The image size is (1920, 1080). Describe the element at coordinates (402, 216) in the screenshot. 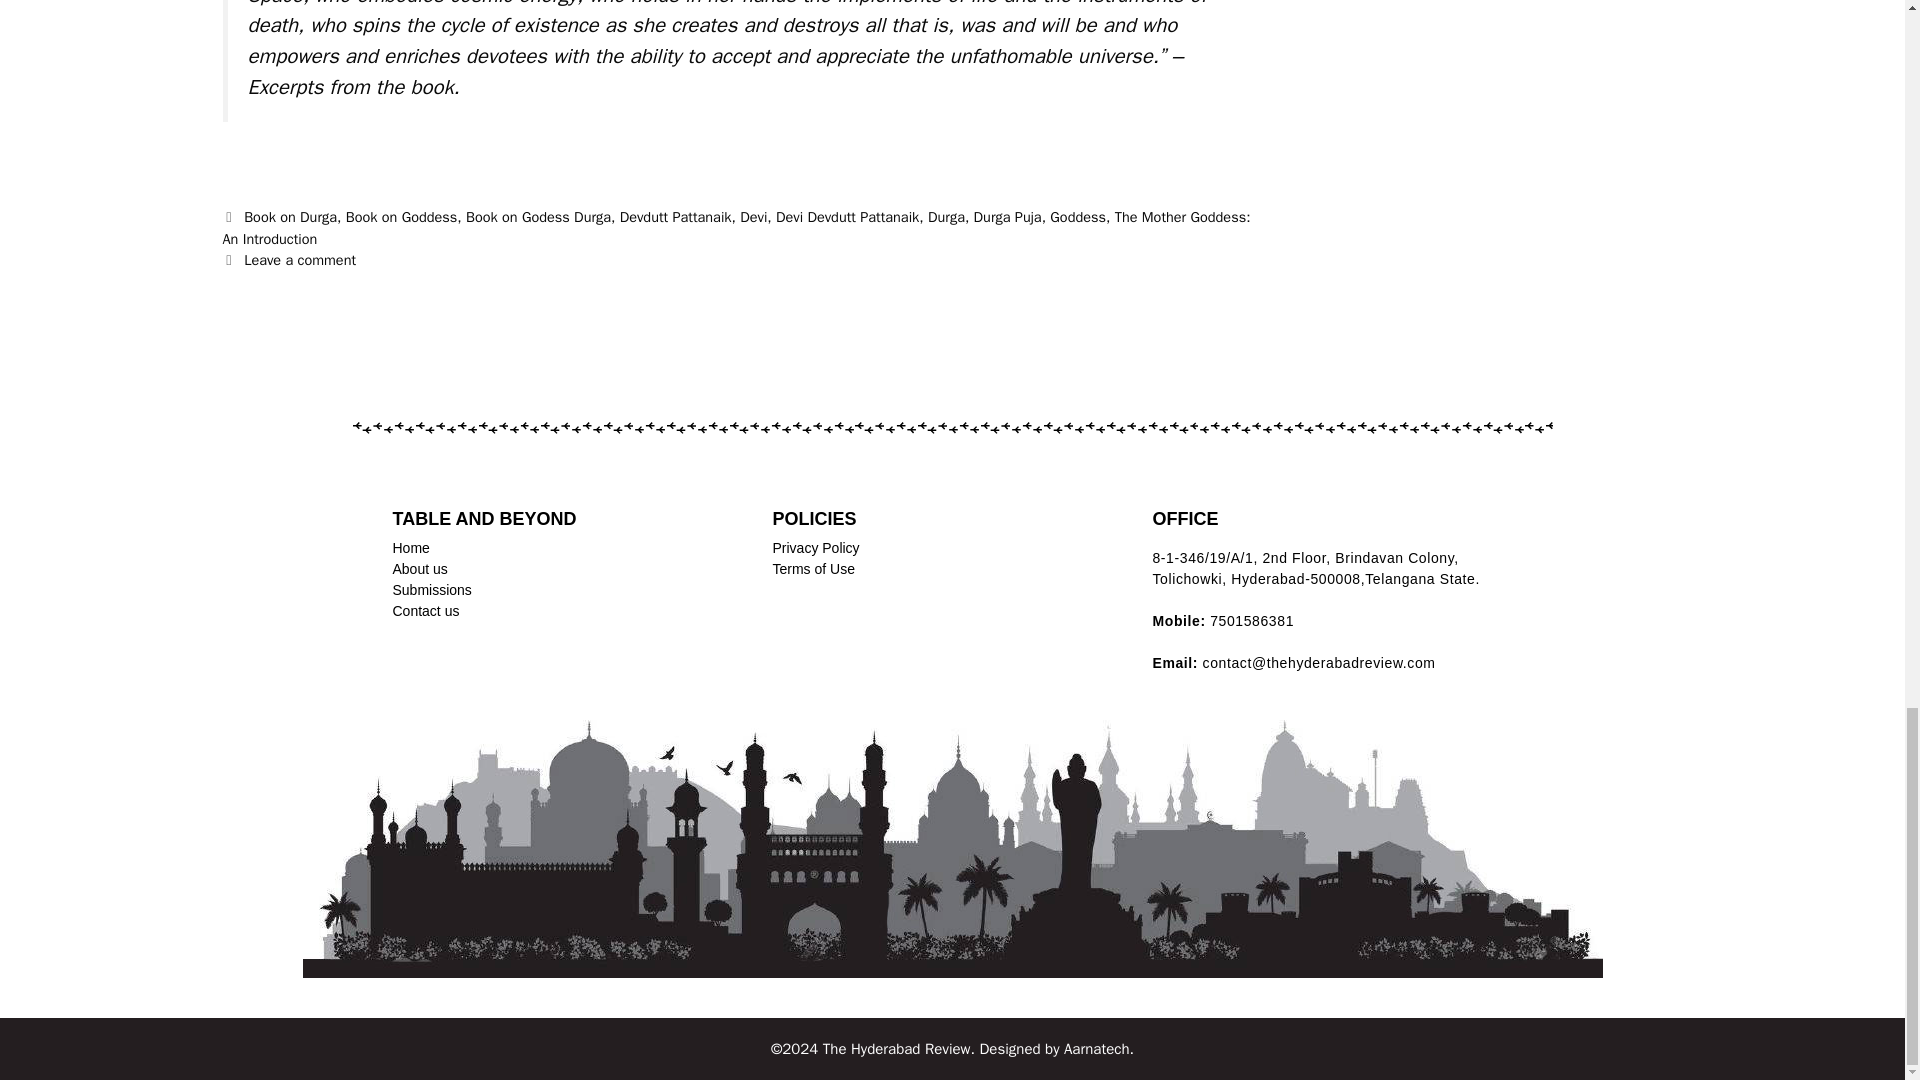

I see `Book on Goddess` at that location.